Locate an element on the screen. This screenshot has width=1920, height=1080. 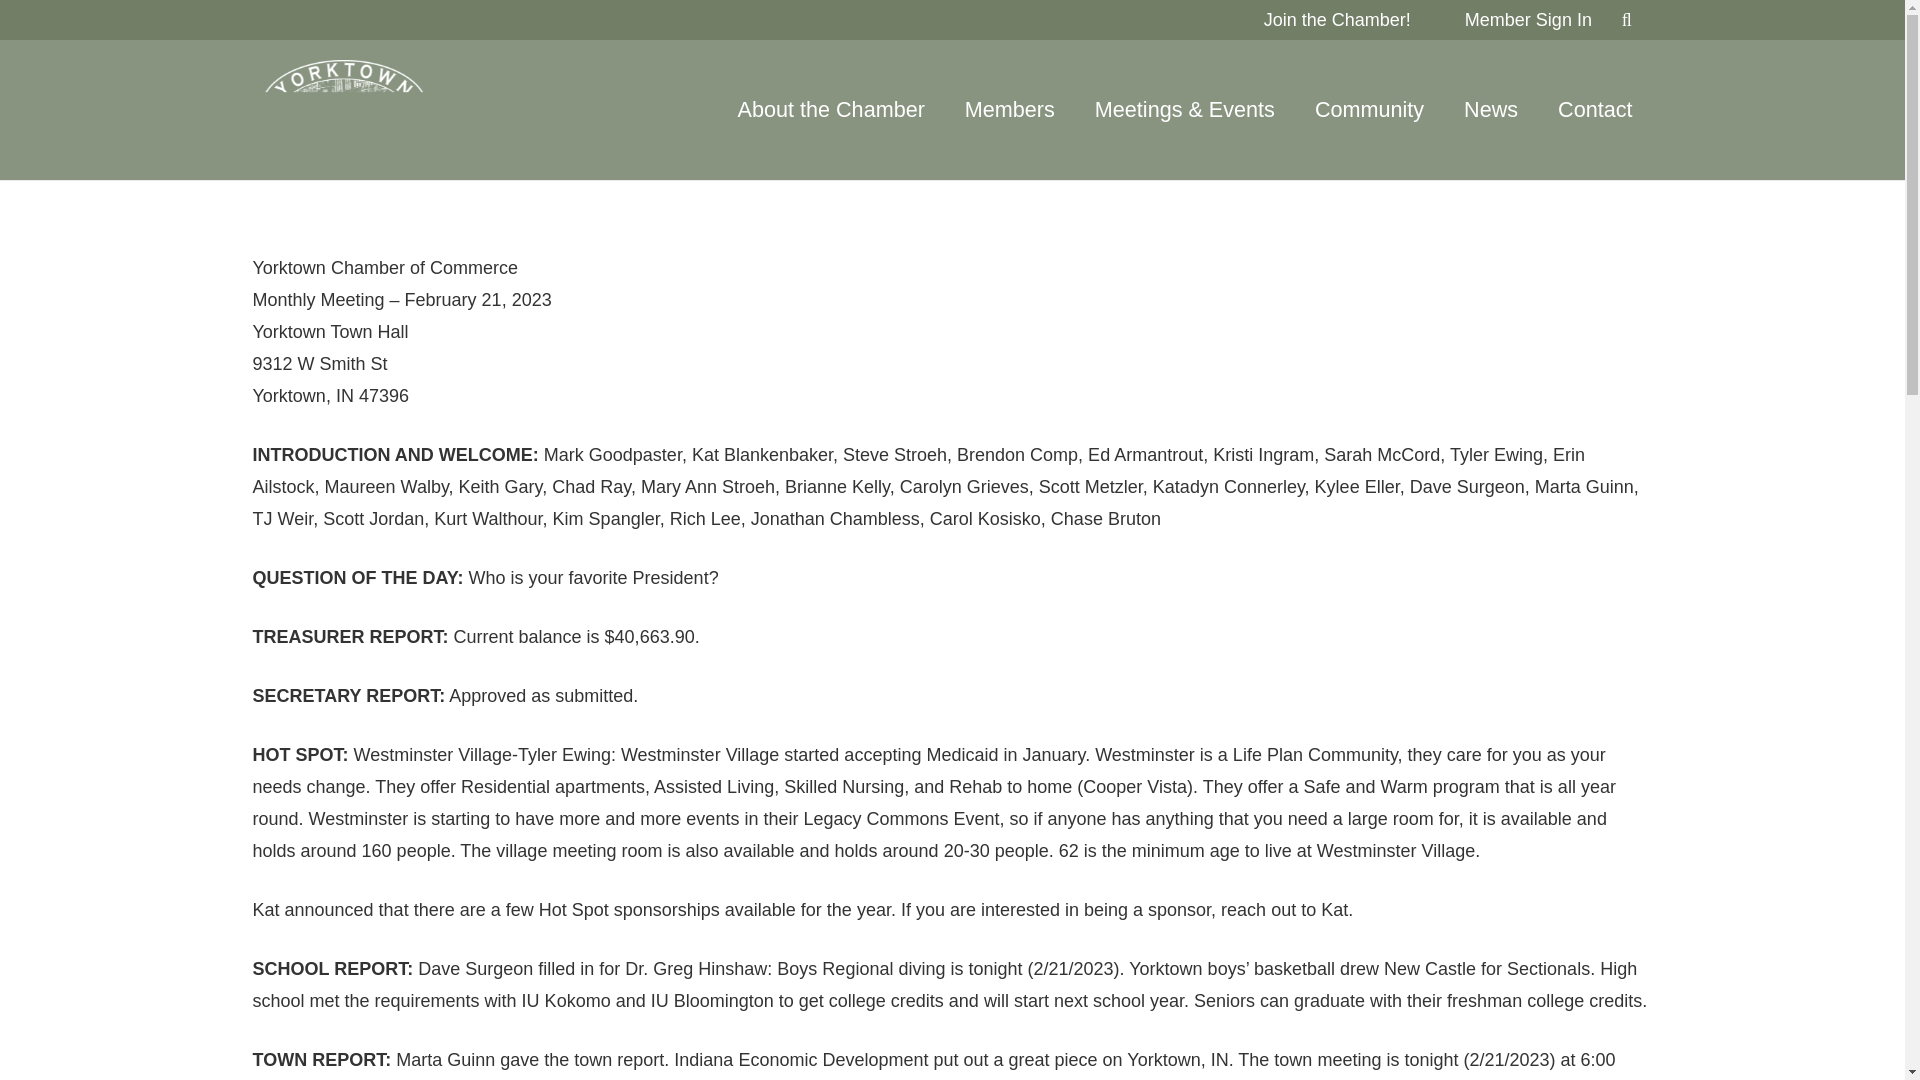
Member Sign In is located at coordinates (1528, 20).